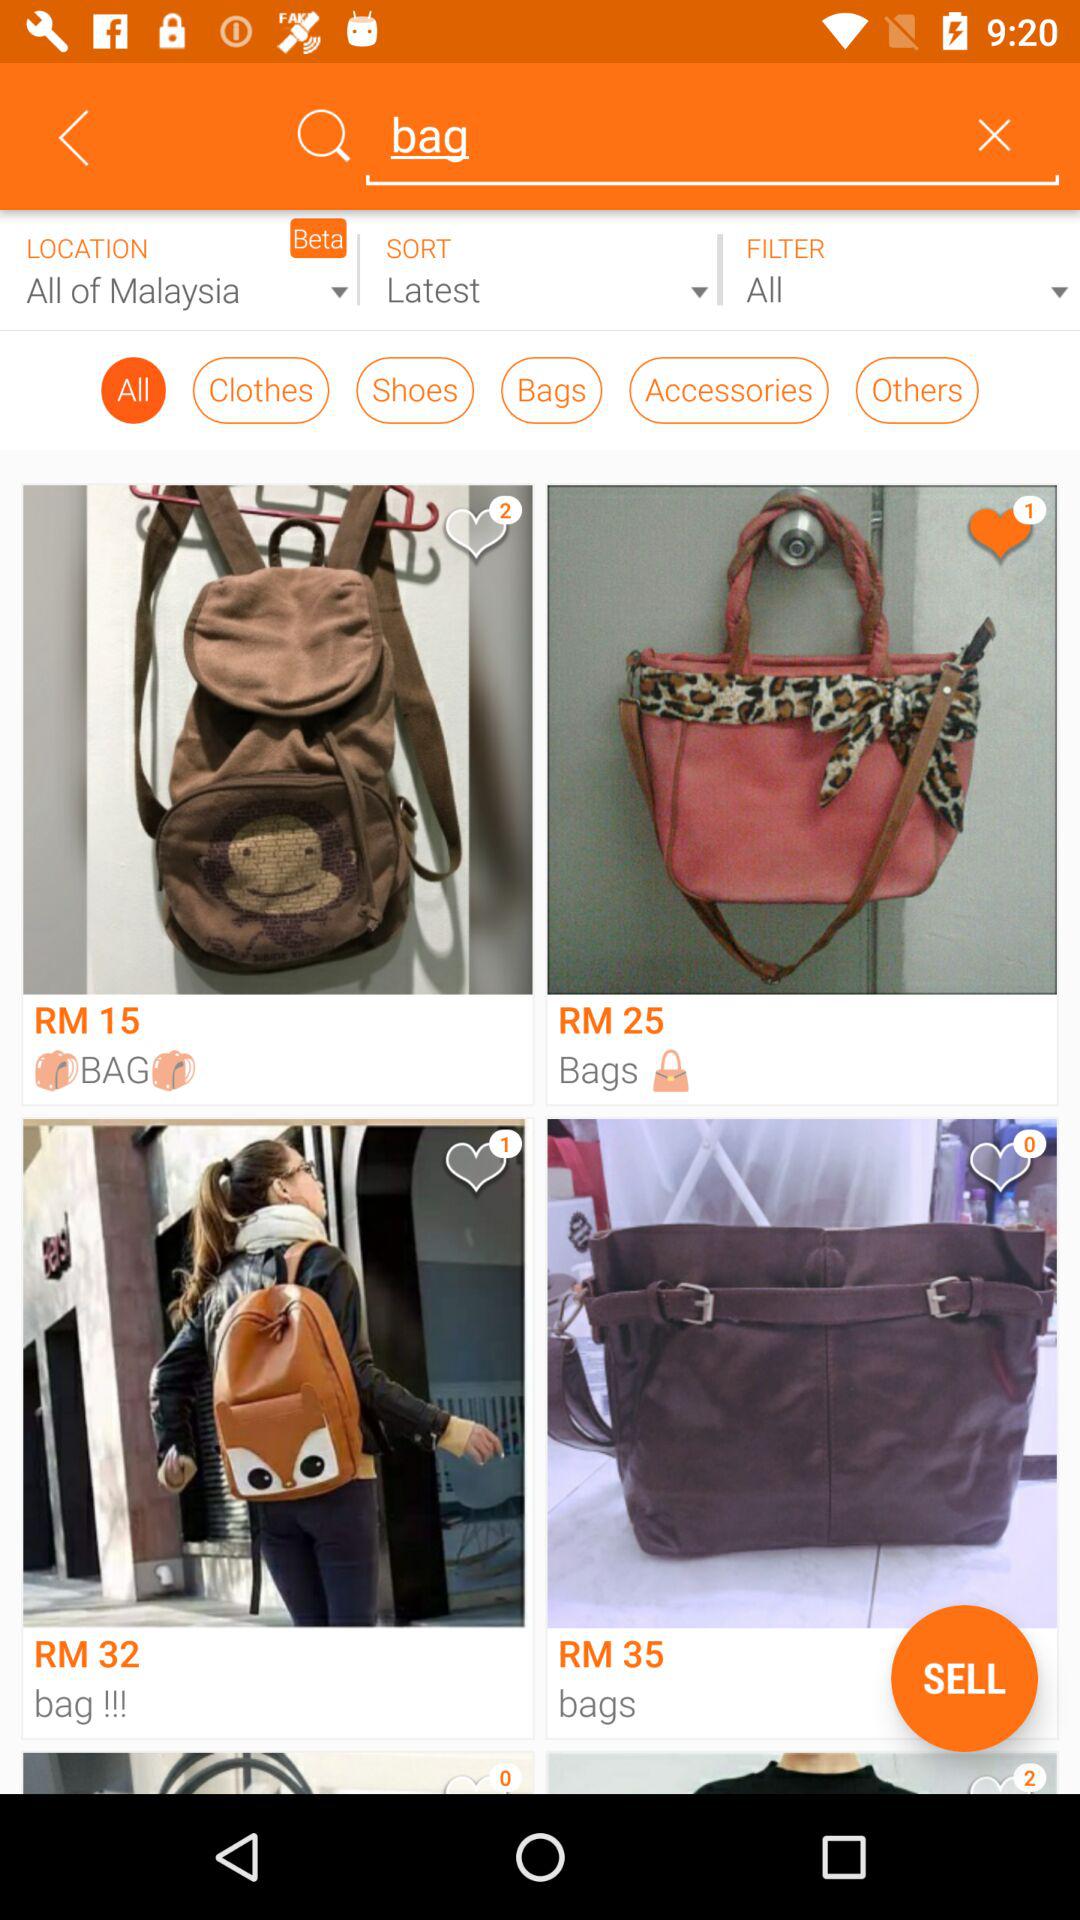 This screenshot has height=1920, width=1080. I want to click on favorite product, so click(474, 1172).